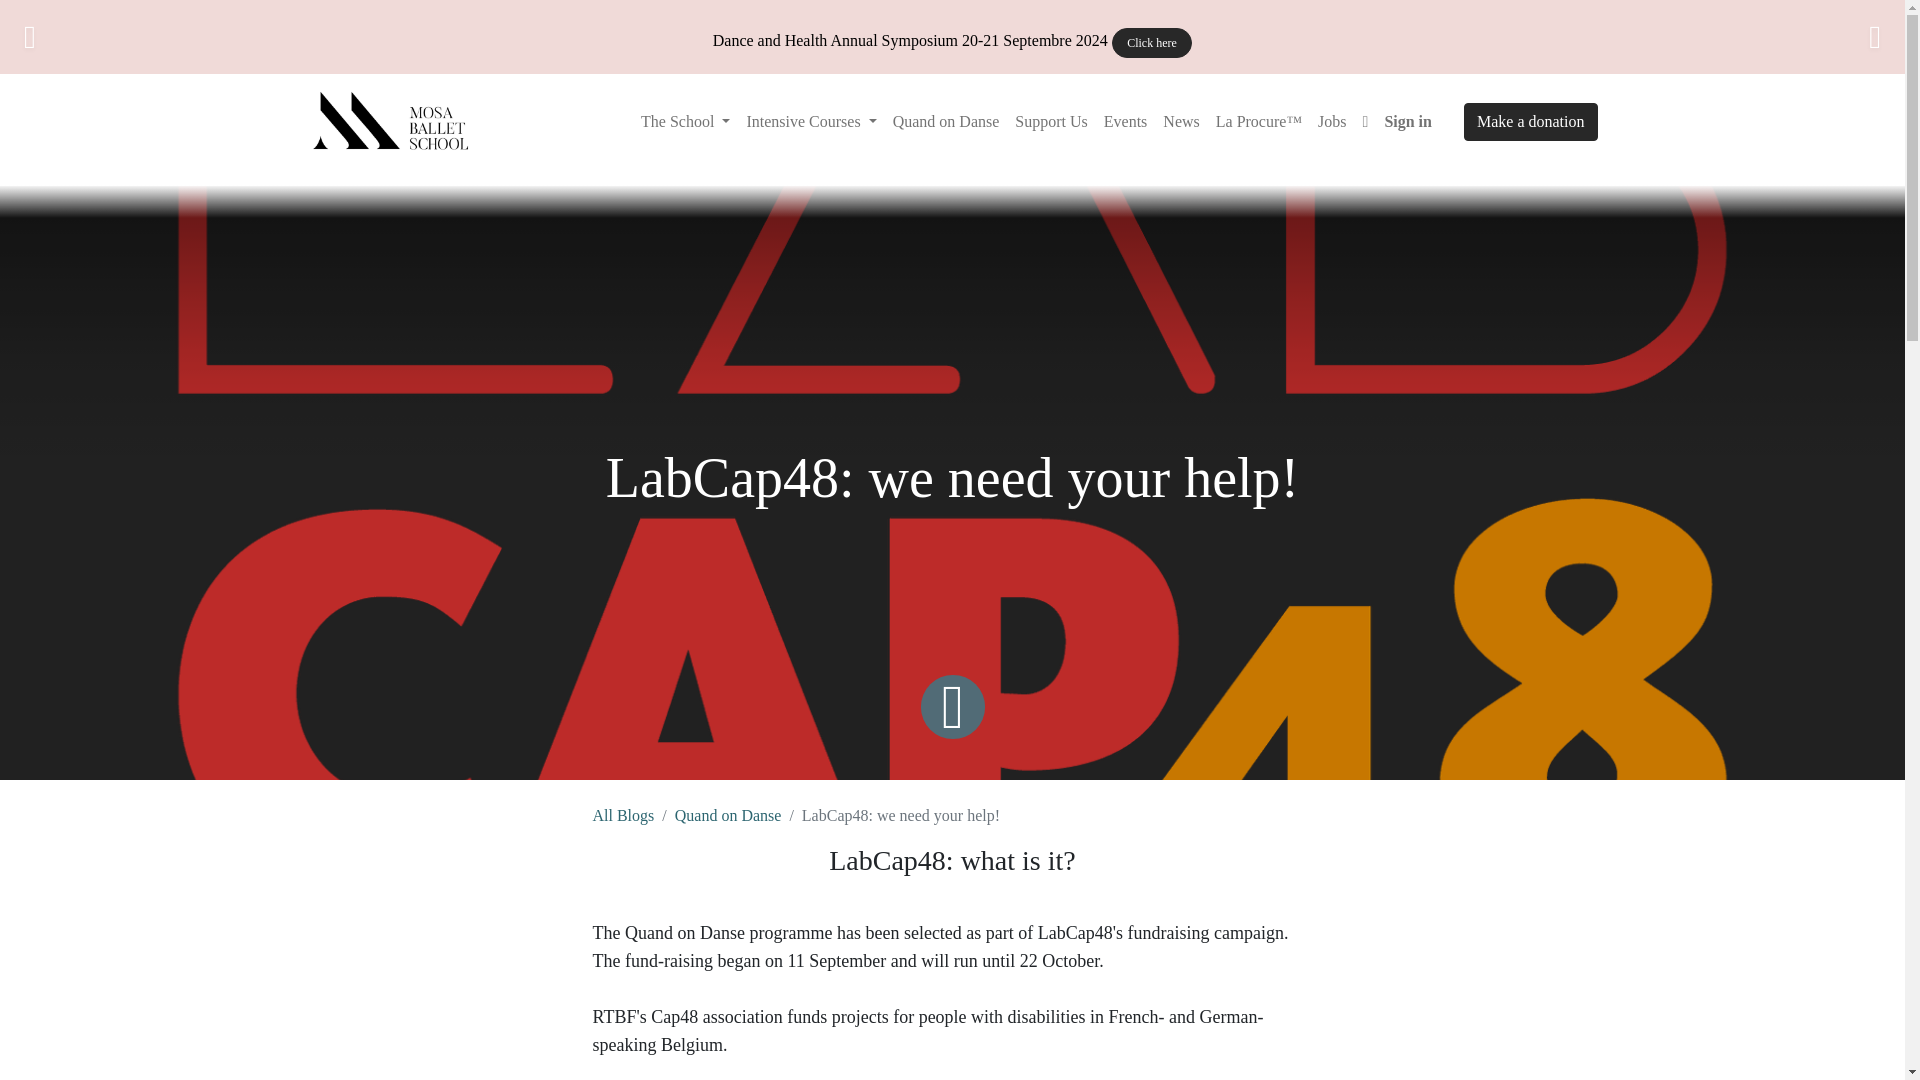 This screenshot has width=1920, height=1080. What do you see at coordinates (1181, 121) in the screenshot?
I see `News` at bounding box center [1181, 121].